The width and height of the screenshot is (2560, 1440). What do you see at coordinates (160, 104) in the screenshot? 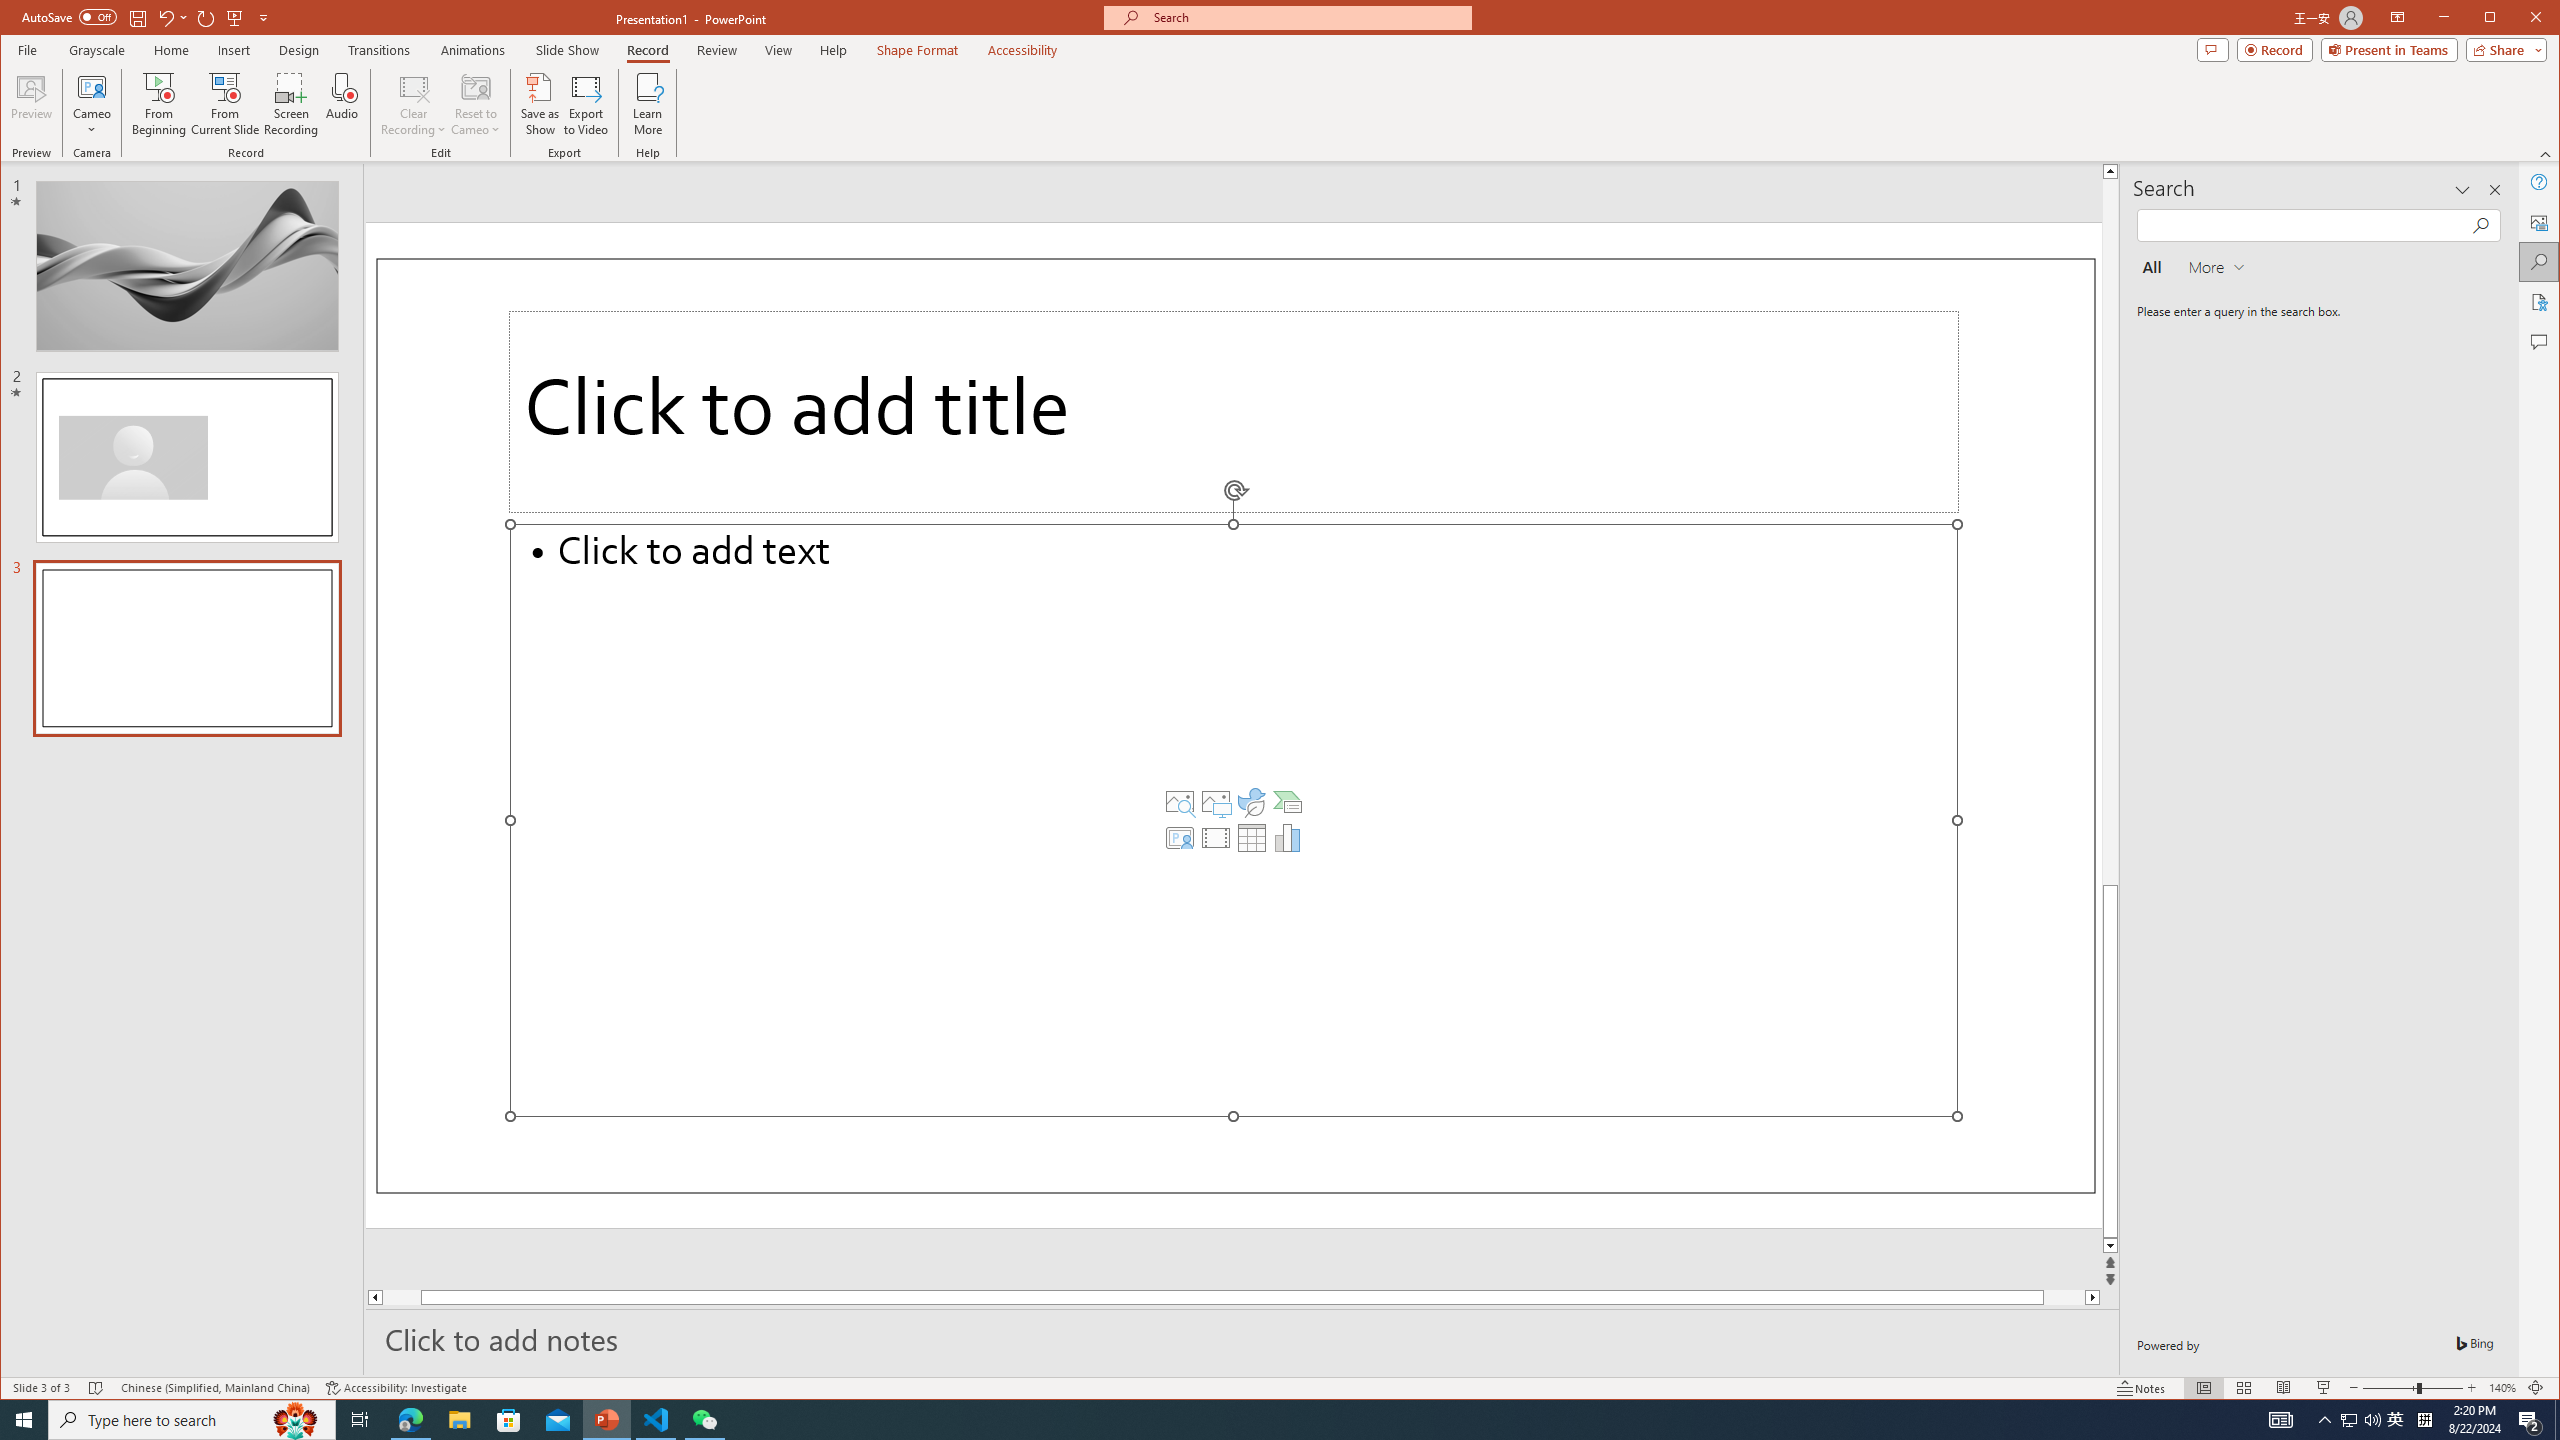
I see `From Beginning...` at bounding box center [160, 104].